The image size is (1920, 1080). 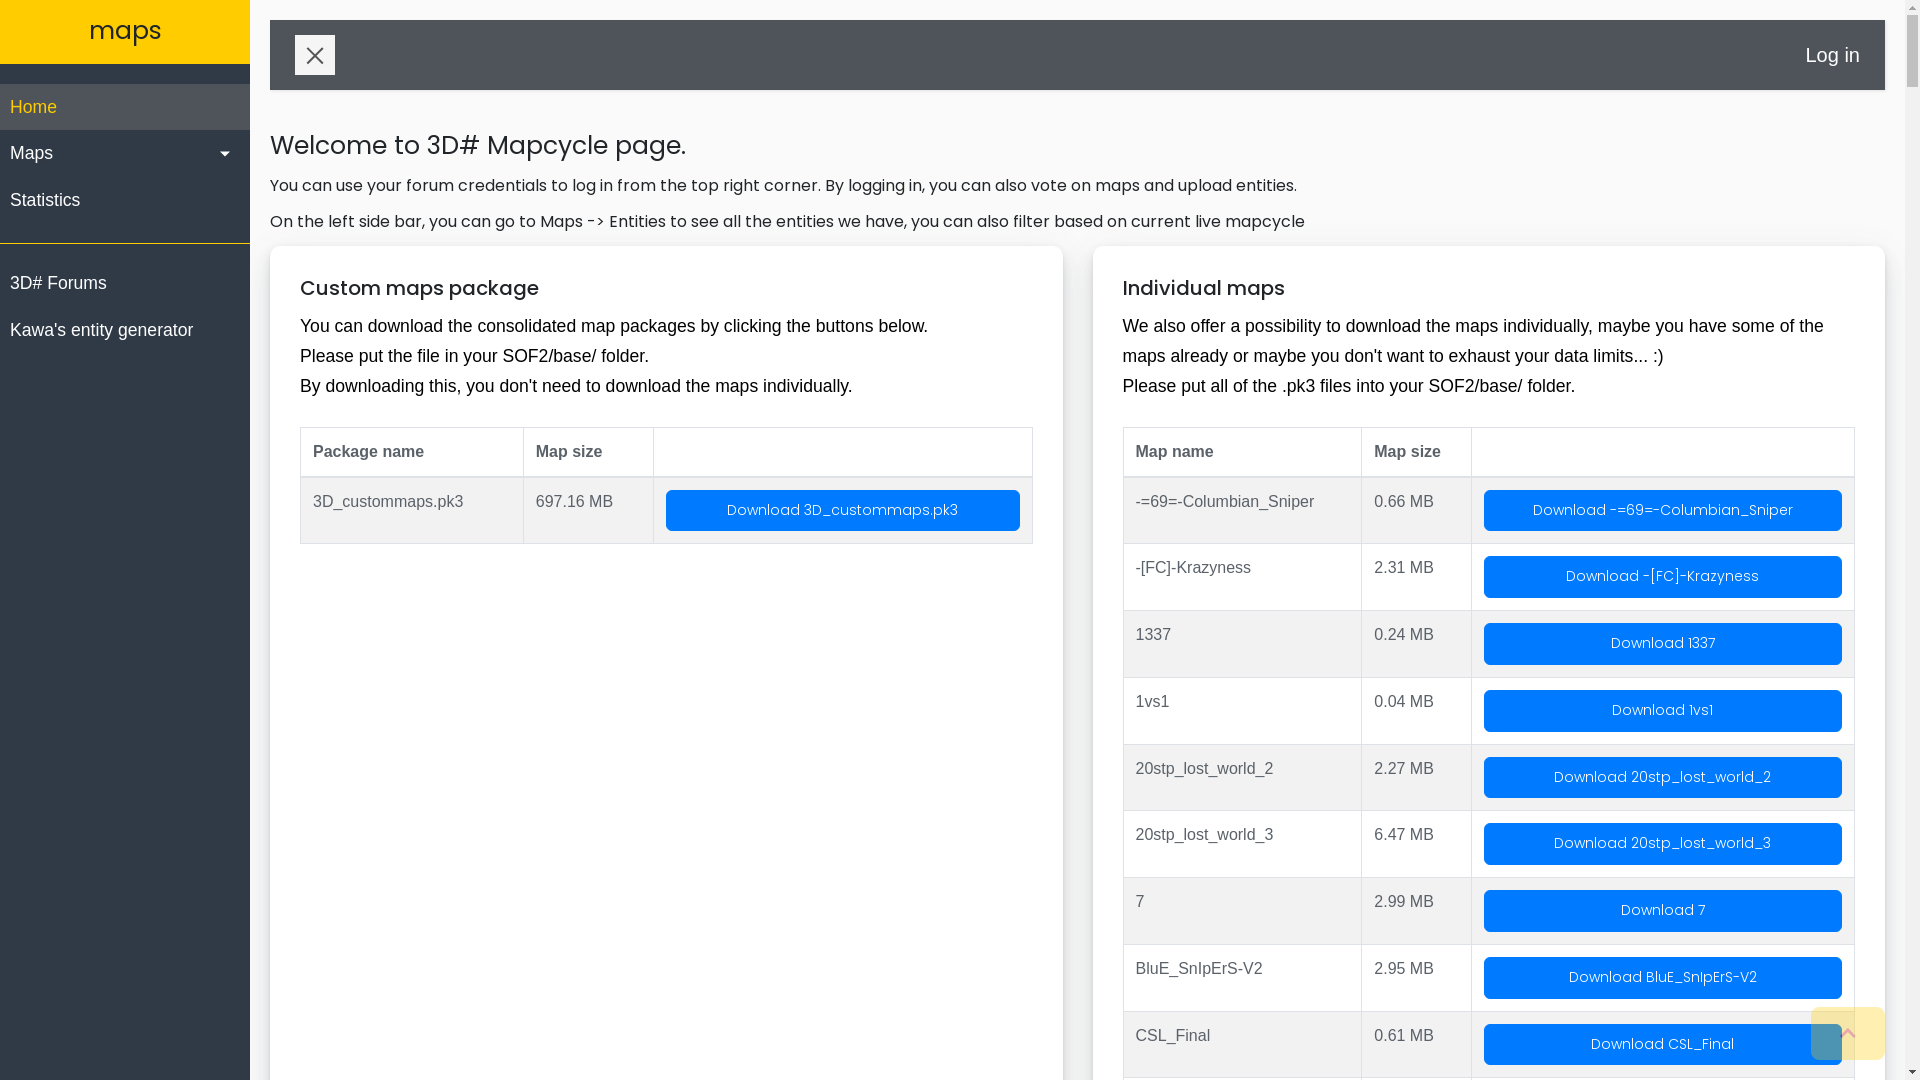 I want to click on Download CSL_Final, so click(x=1663, y=1045).